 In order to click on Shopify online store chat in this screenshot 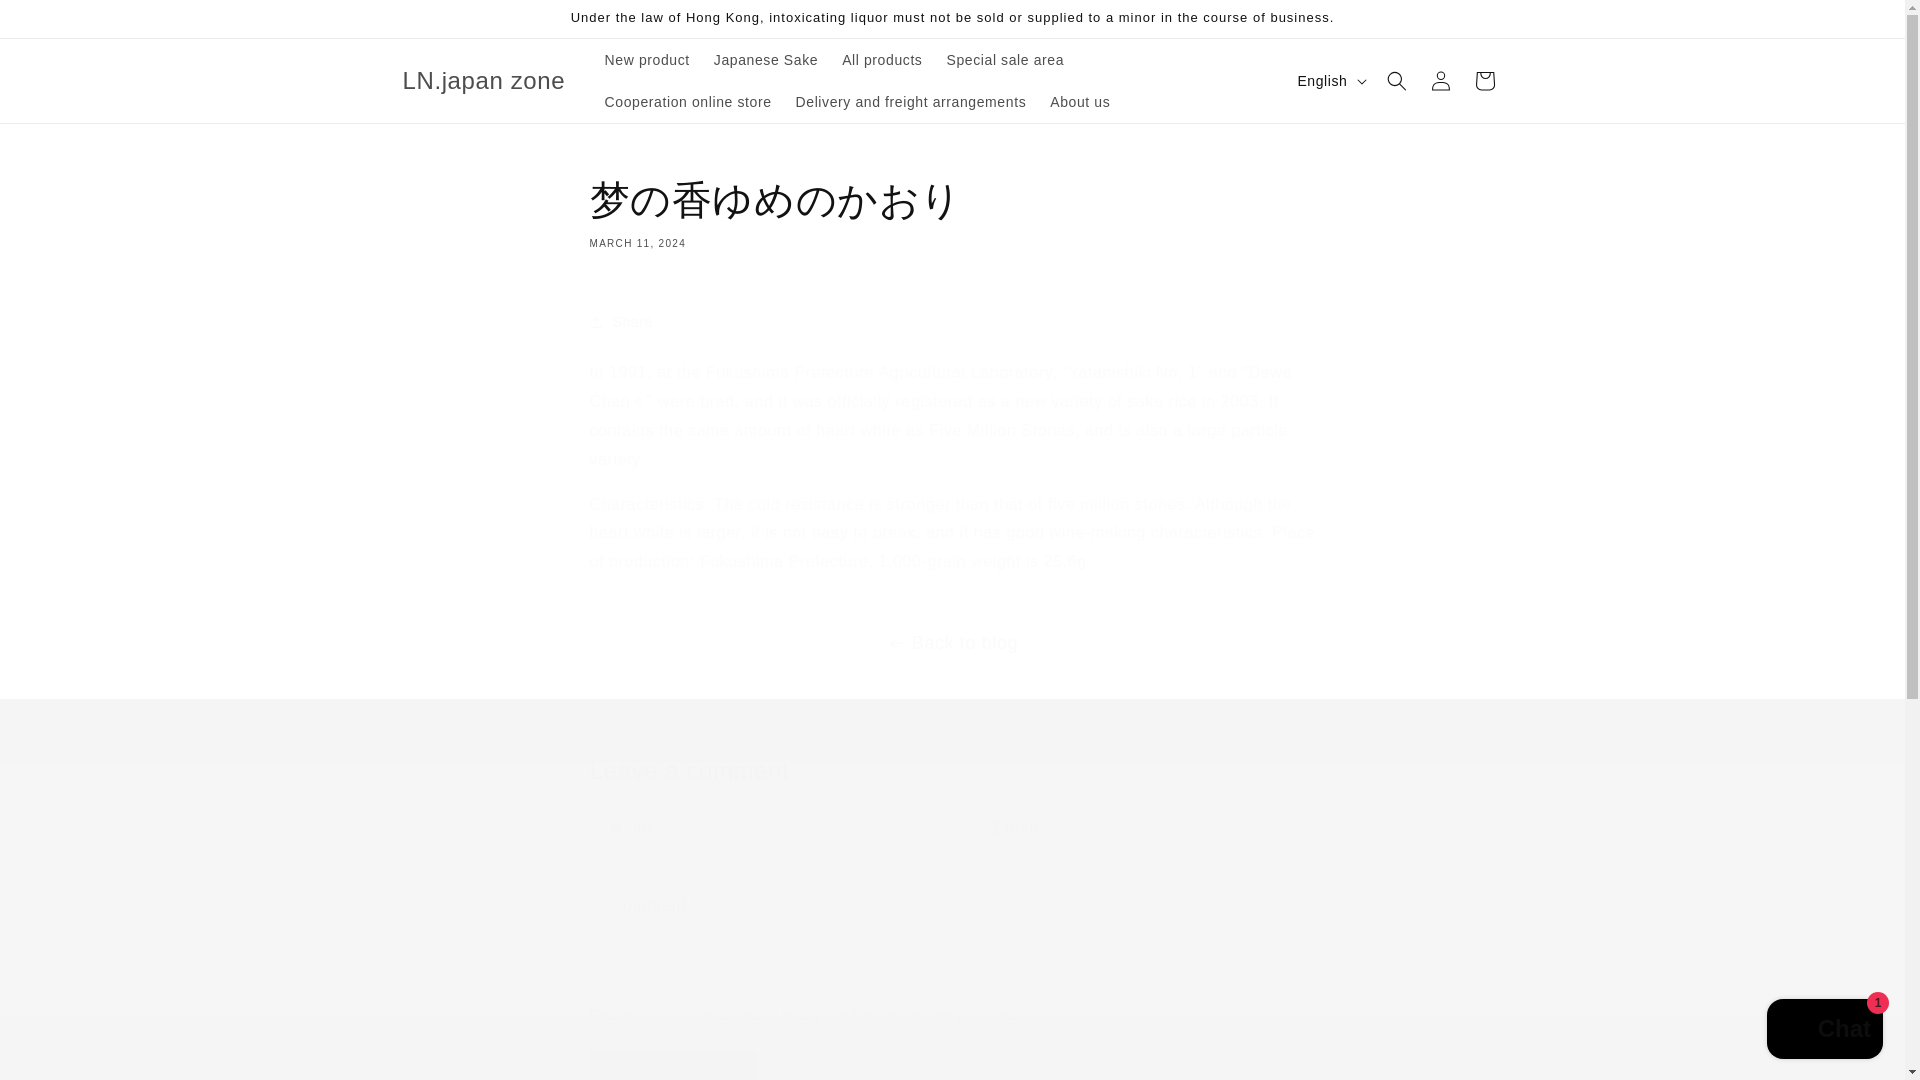, I will do `click(1824, 1031)`.